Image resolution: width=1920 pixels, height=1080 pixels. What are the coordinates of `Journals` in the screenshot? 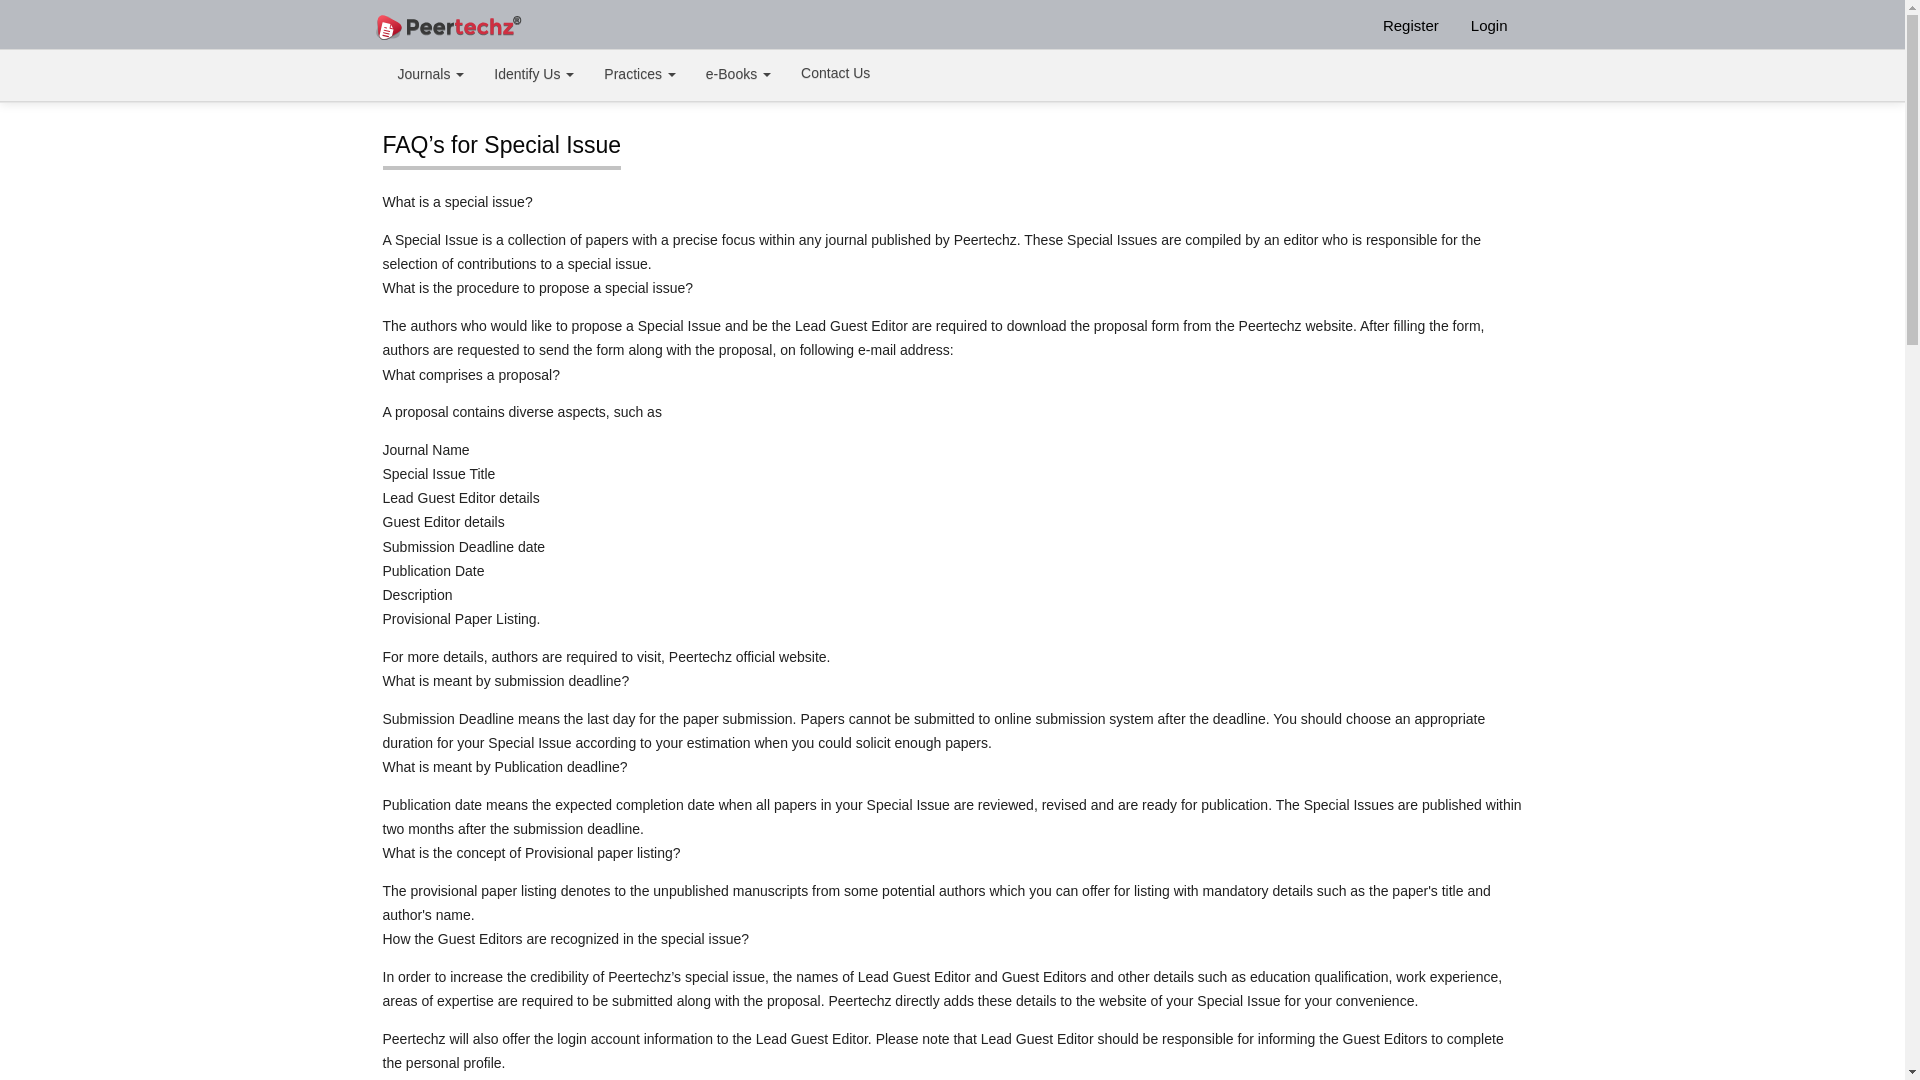 It's located at (430, 75).